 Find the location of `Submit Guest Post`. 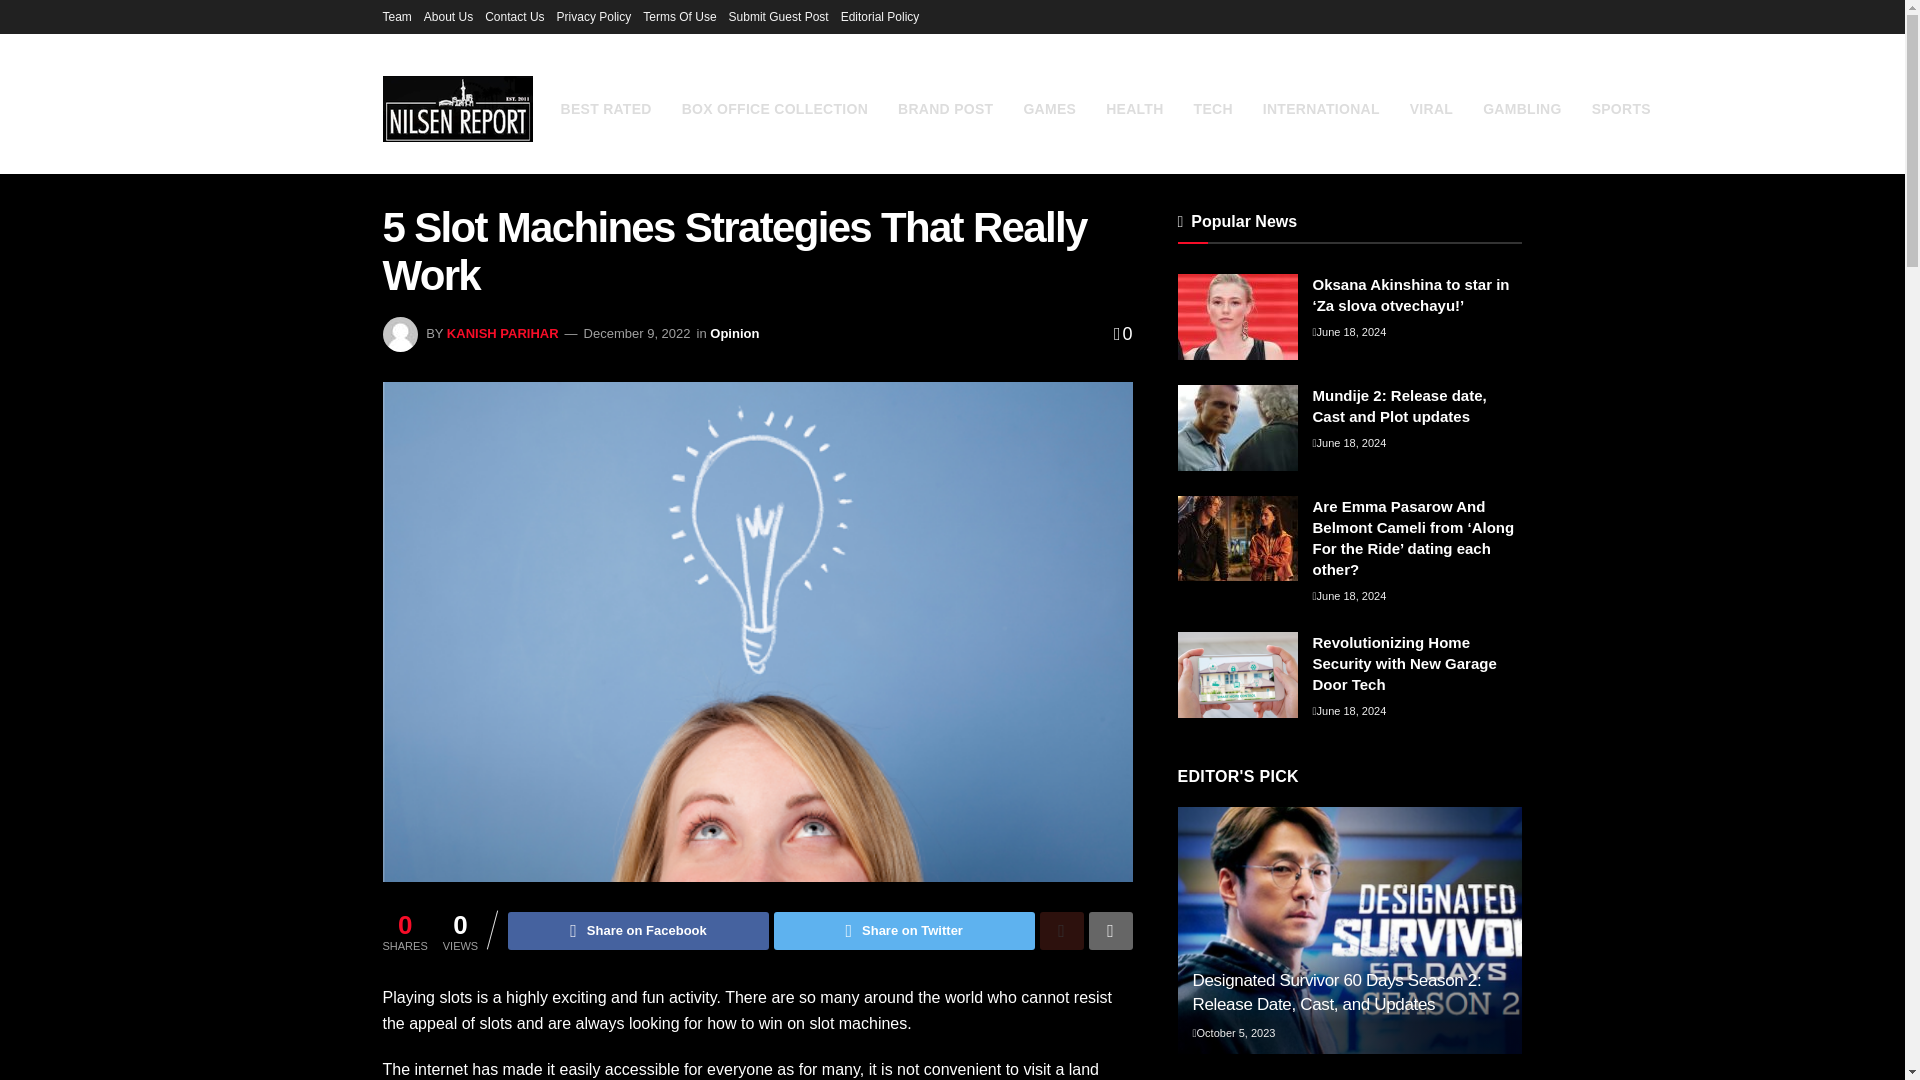

Submit Guest Post is located at coordinates (779, 16).